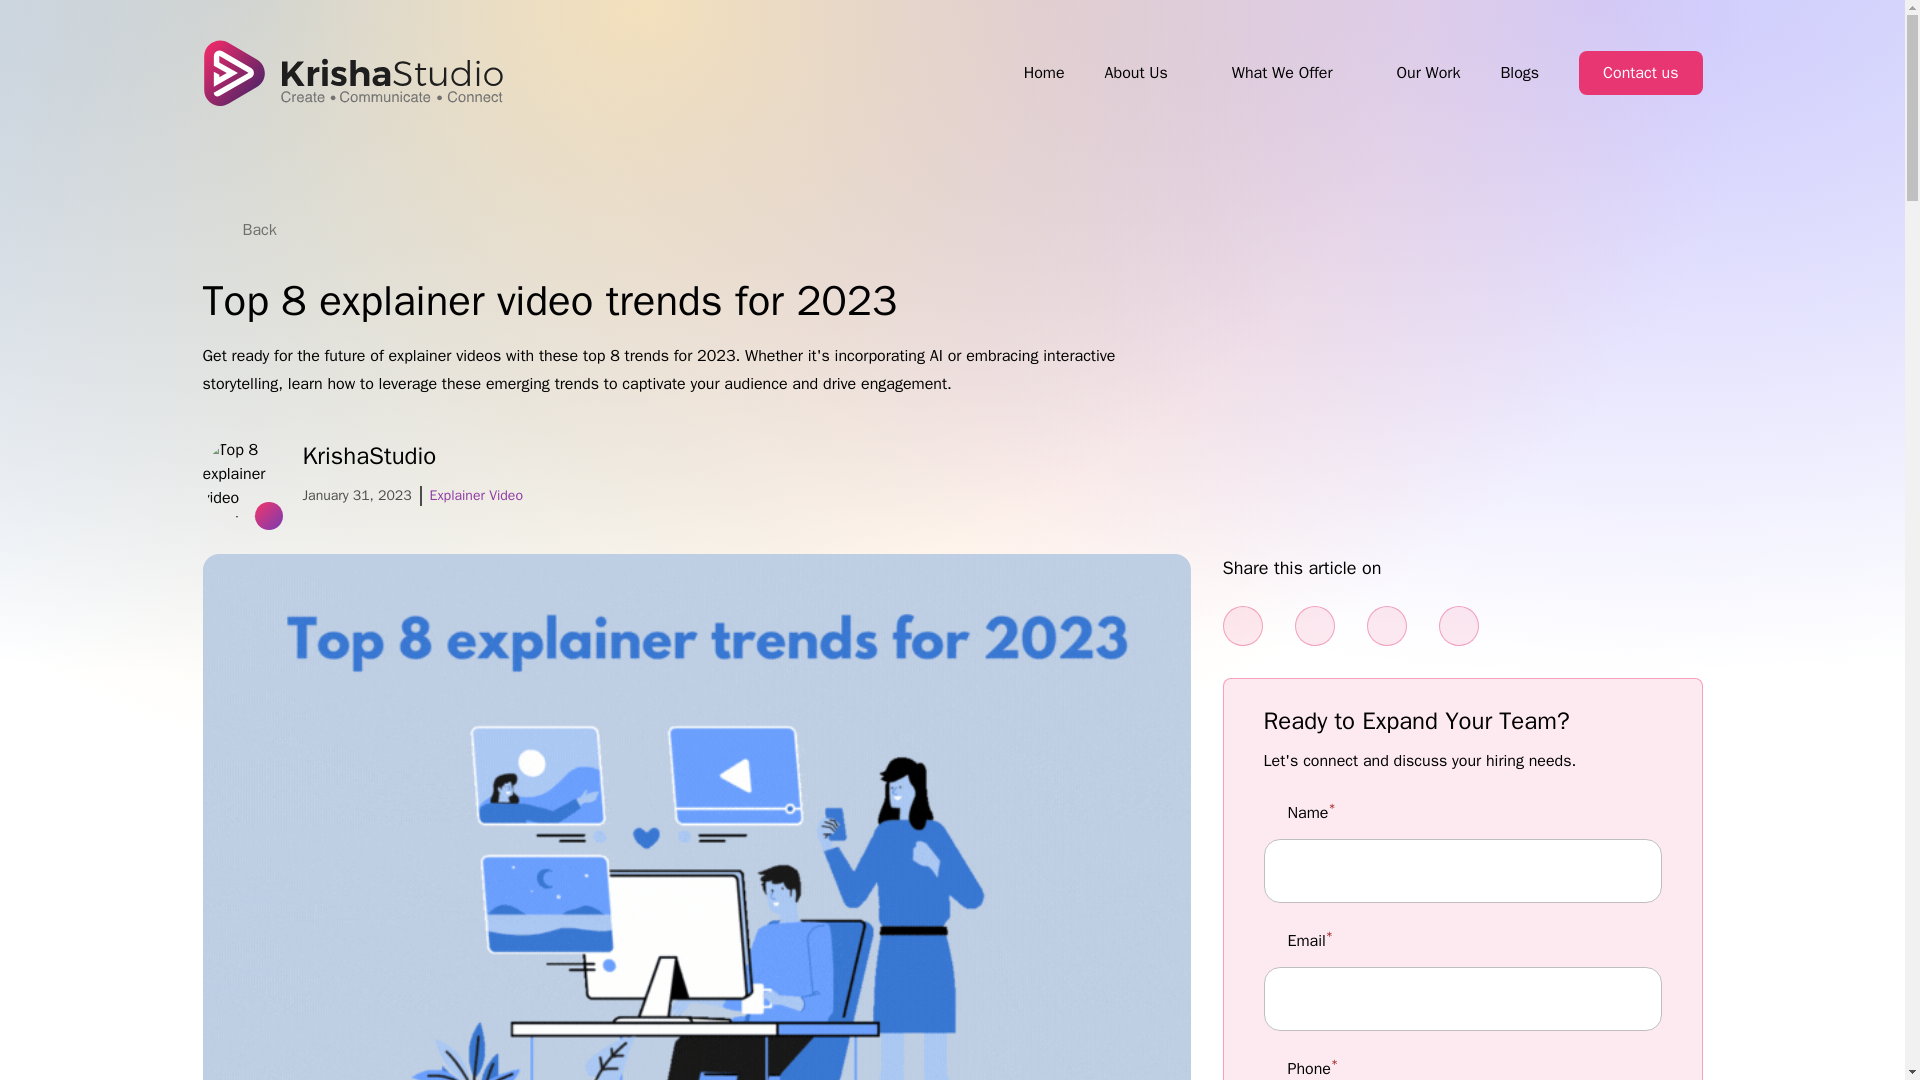  What do you see at coordinates (1427, 73) in the screenshot?
I see `Our Work` at bounding box center [1427, 73].